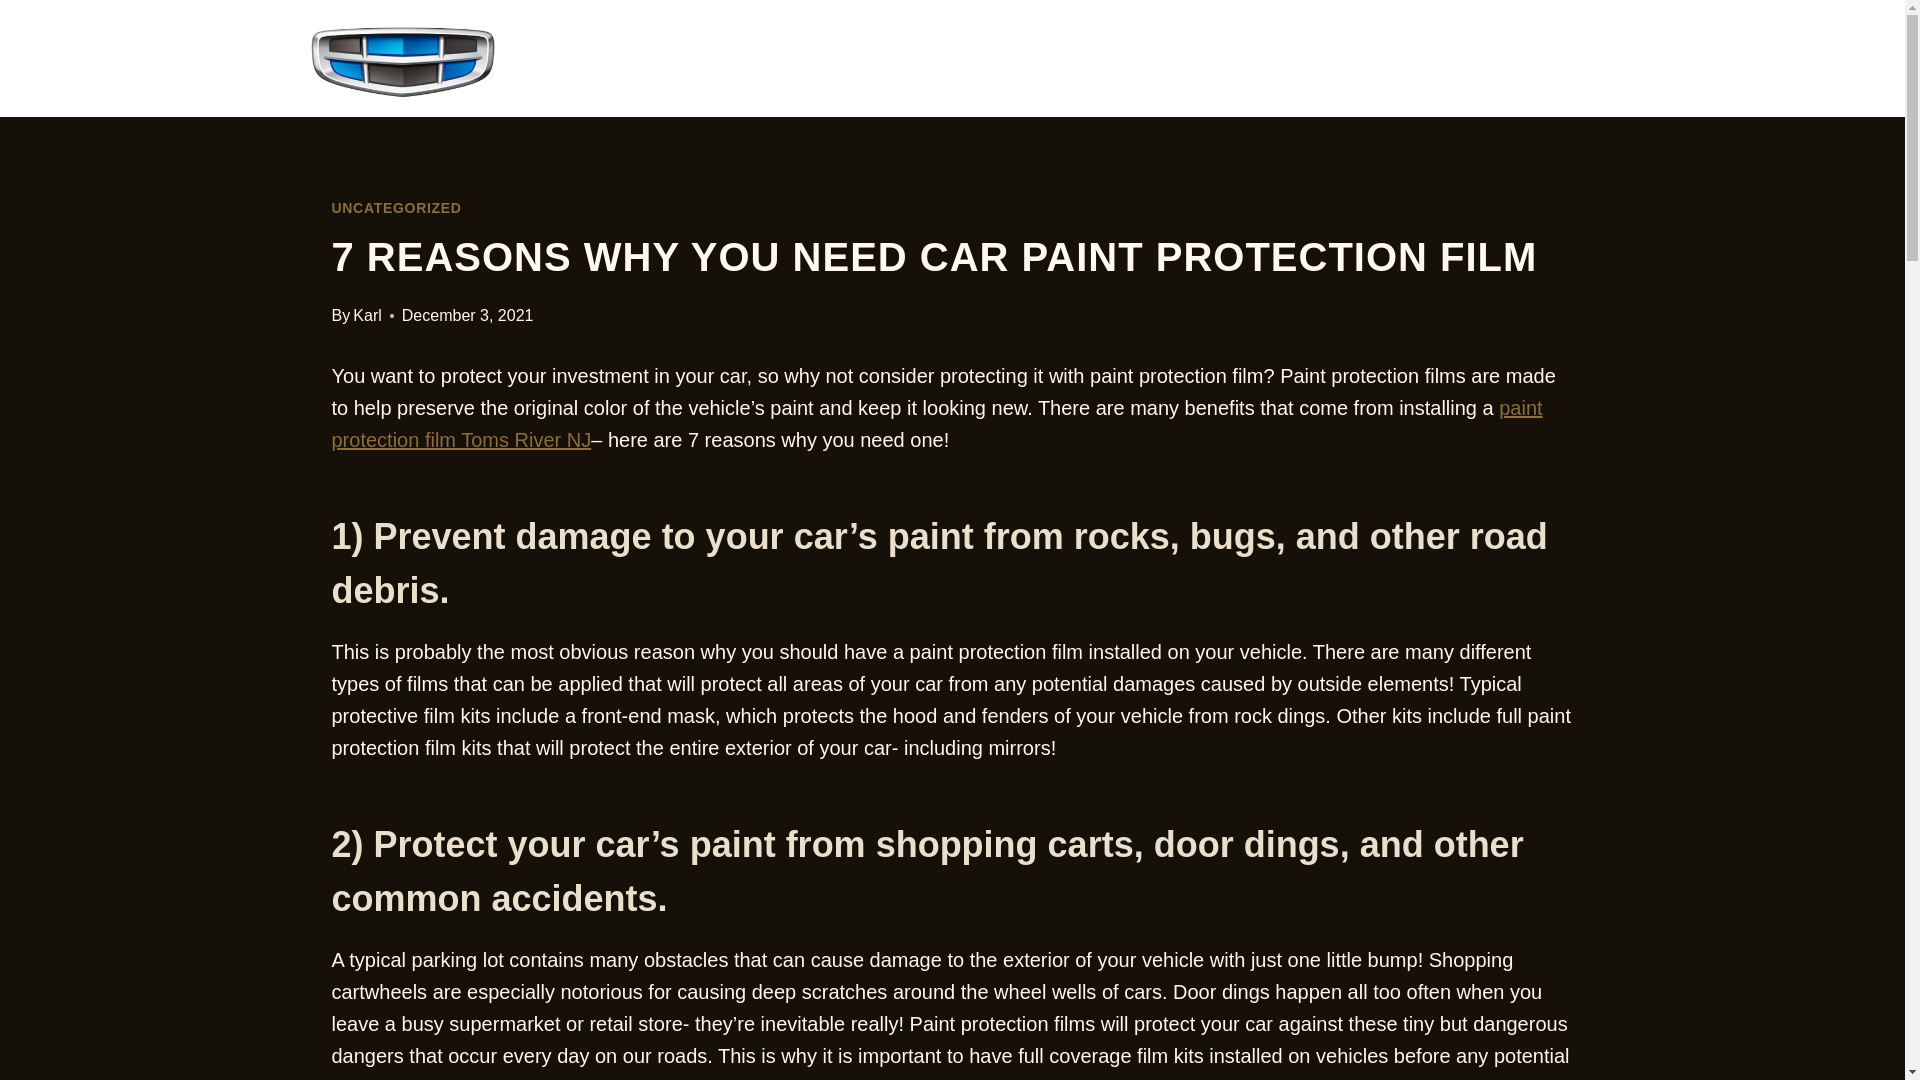 The height and width of the screenshot is (1080, 1920). I want to click on Xtream Auto Shop, so click(595, 60).